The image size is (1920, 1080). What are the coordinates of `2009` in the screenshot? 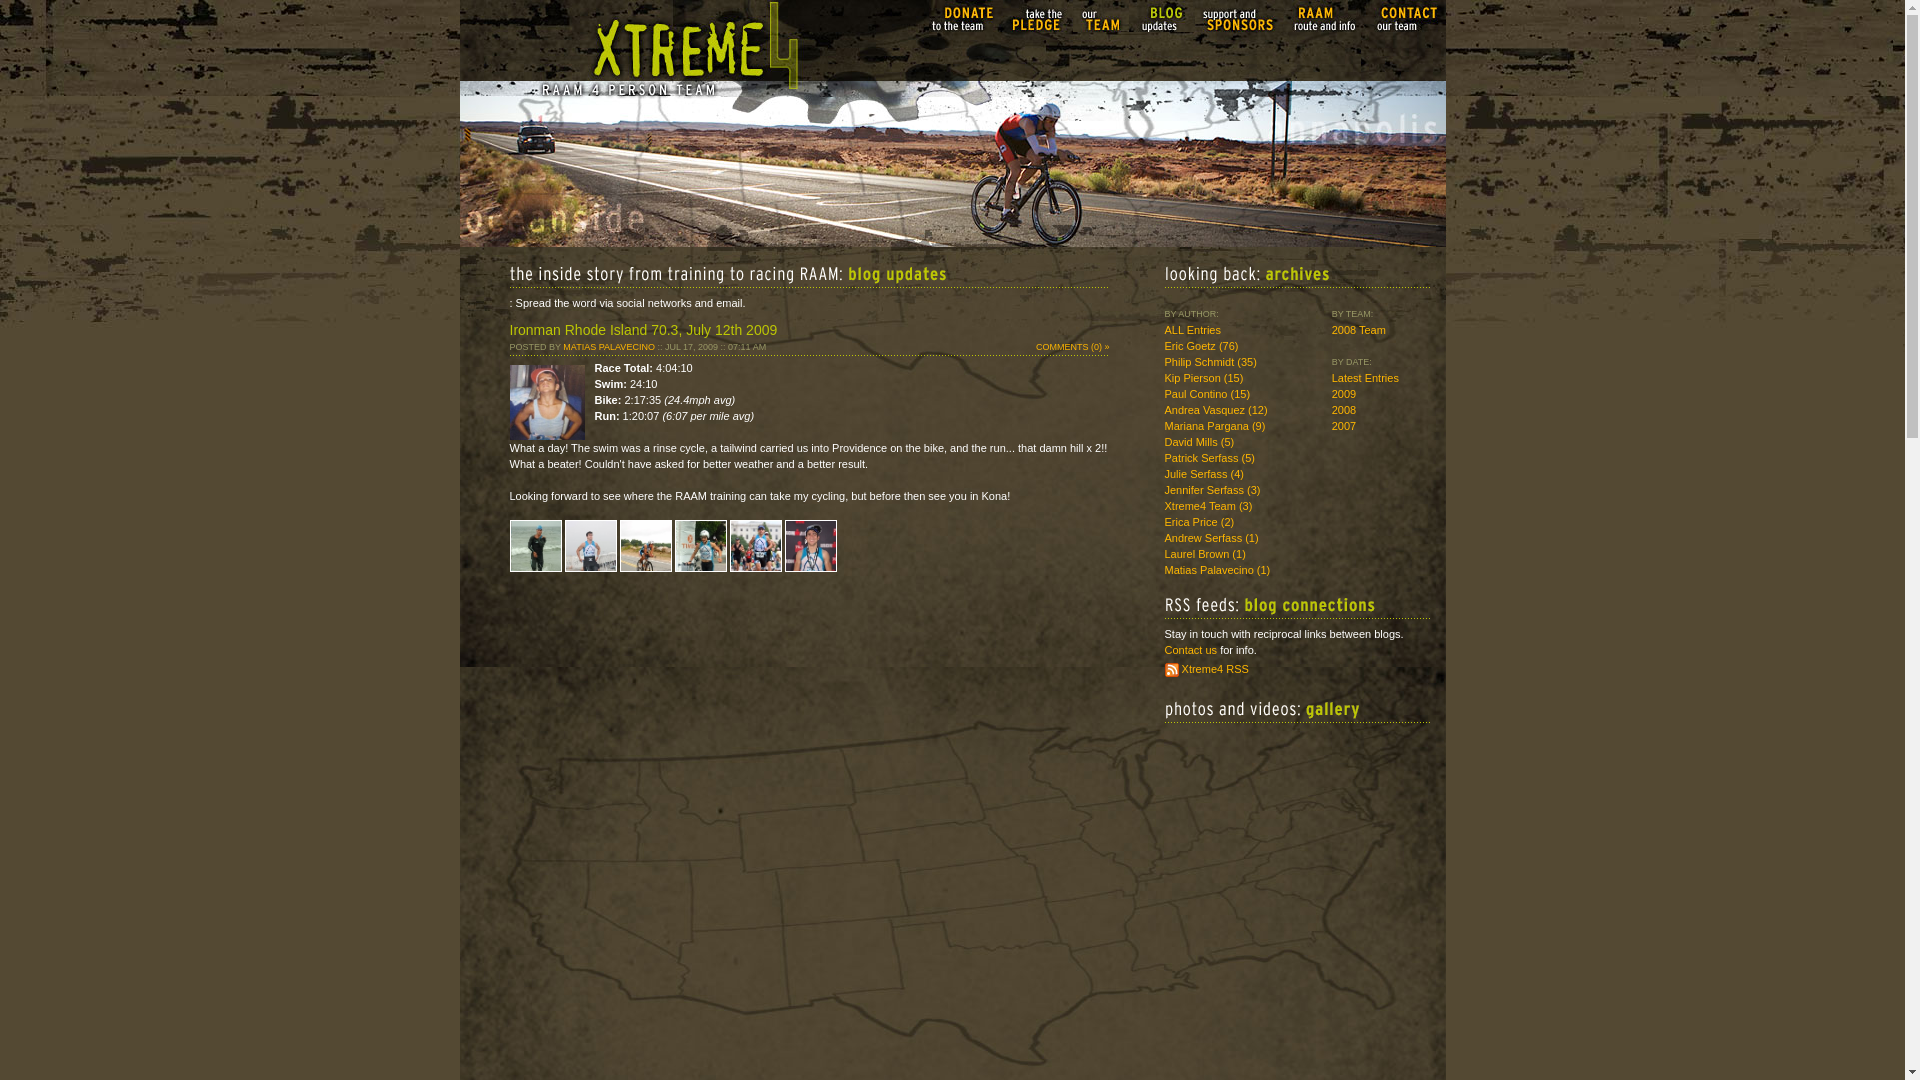 It's located at (1344, 393).